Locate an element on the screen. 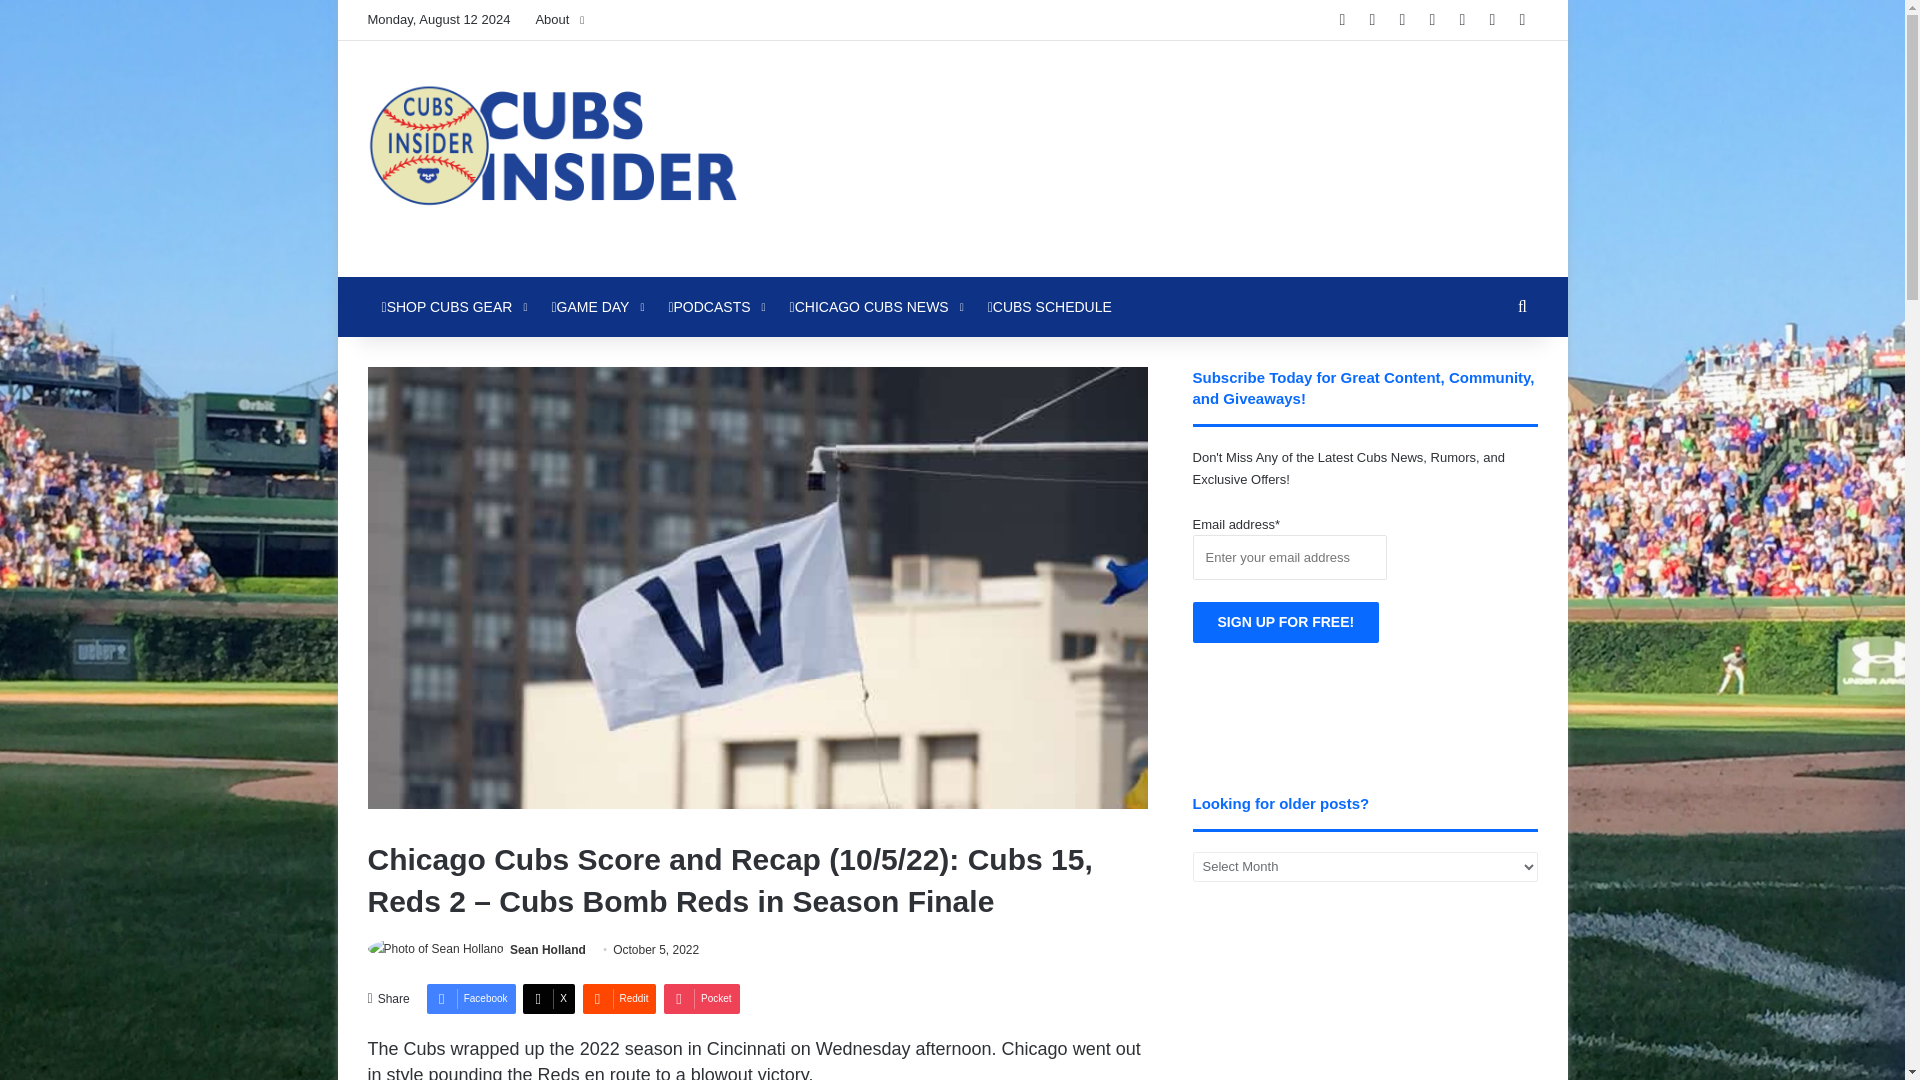  Reddit is located at coordinates (618, 998).